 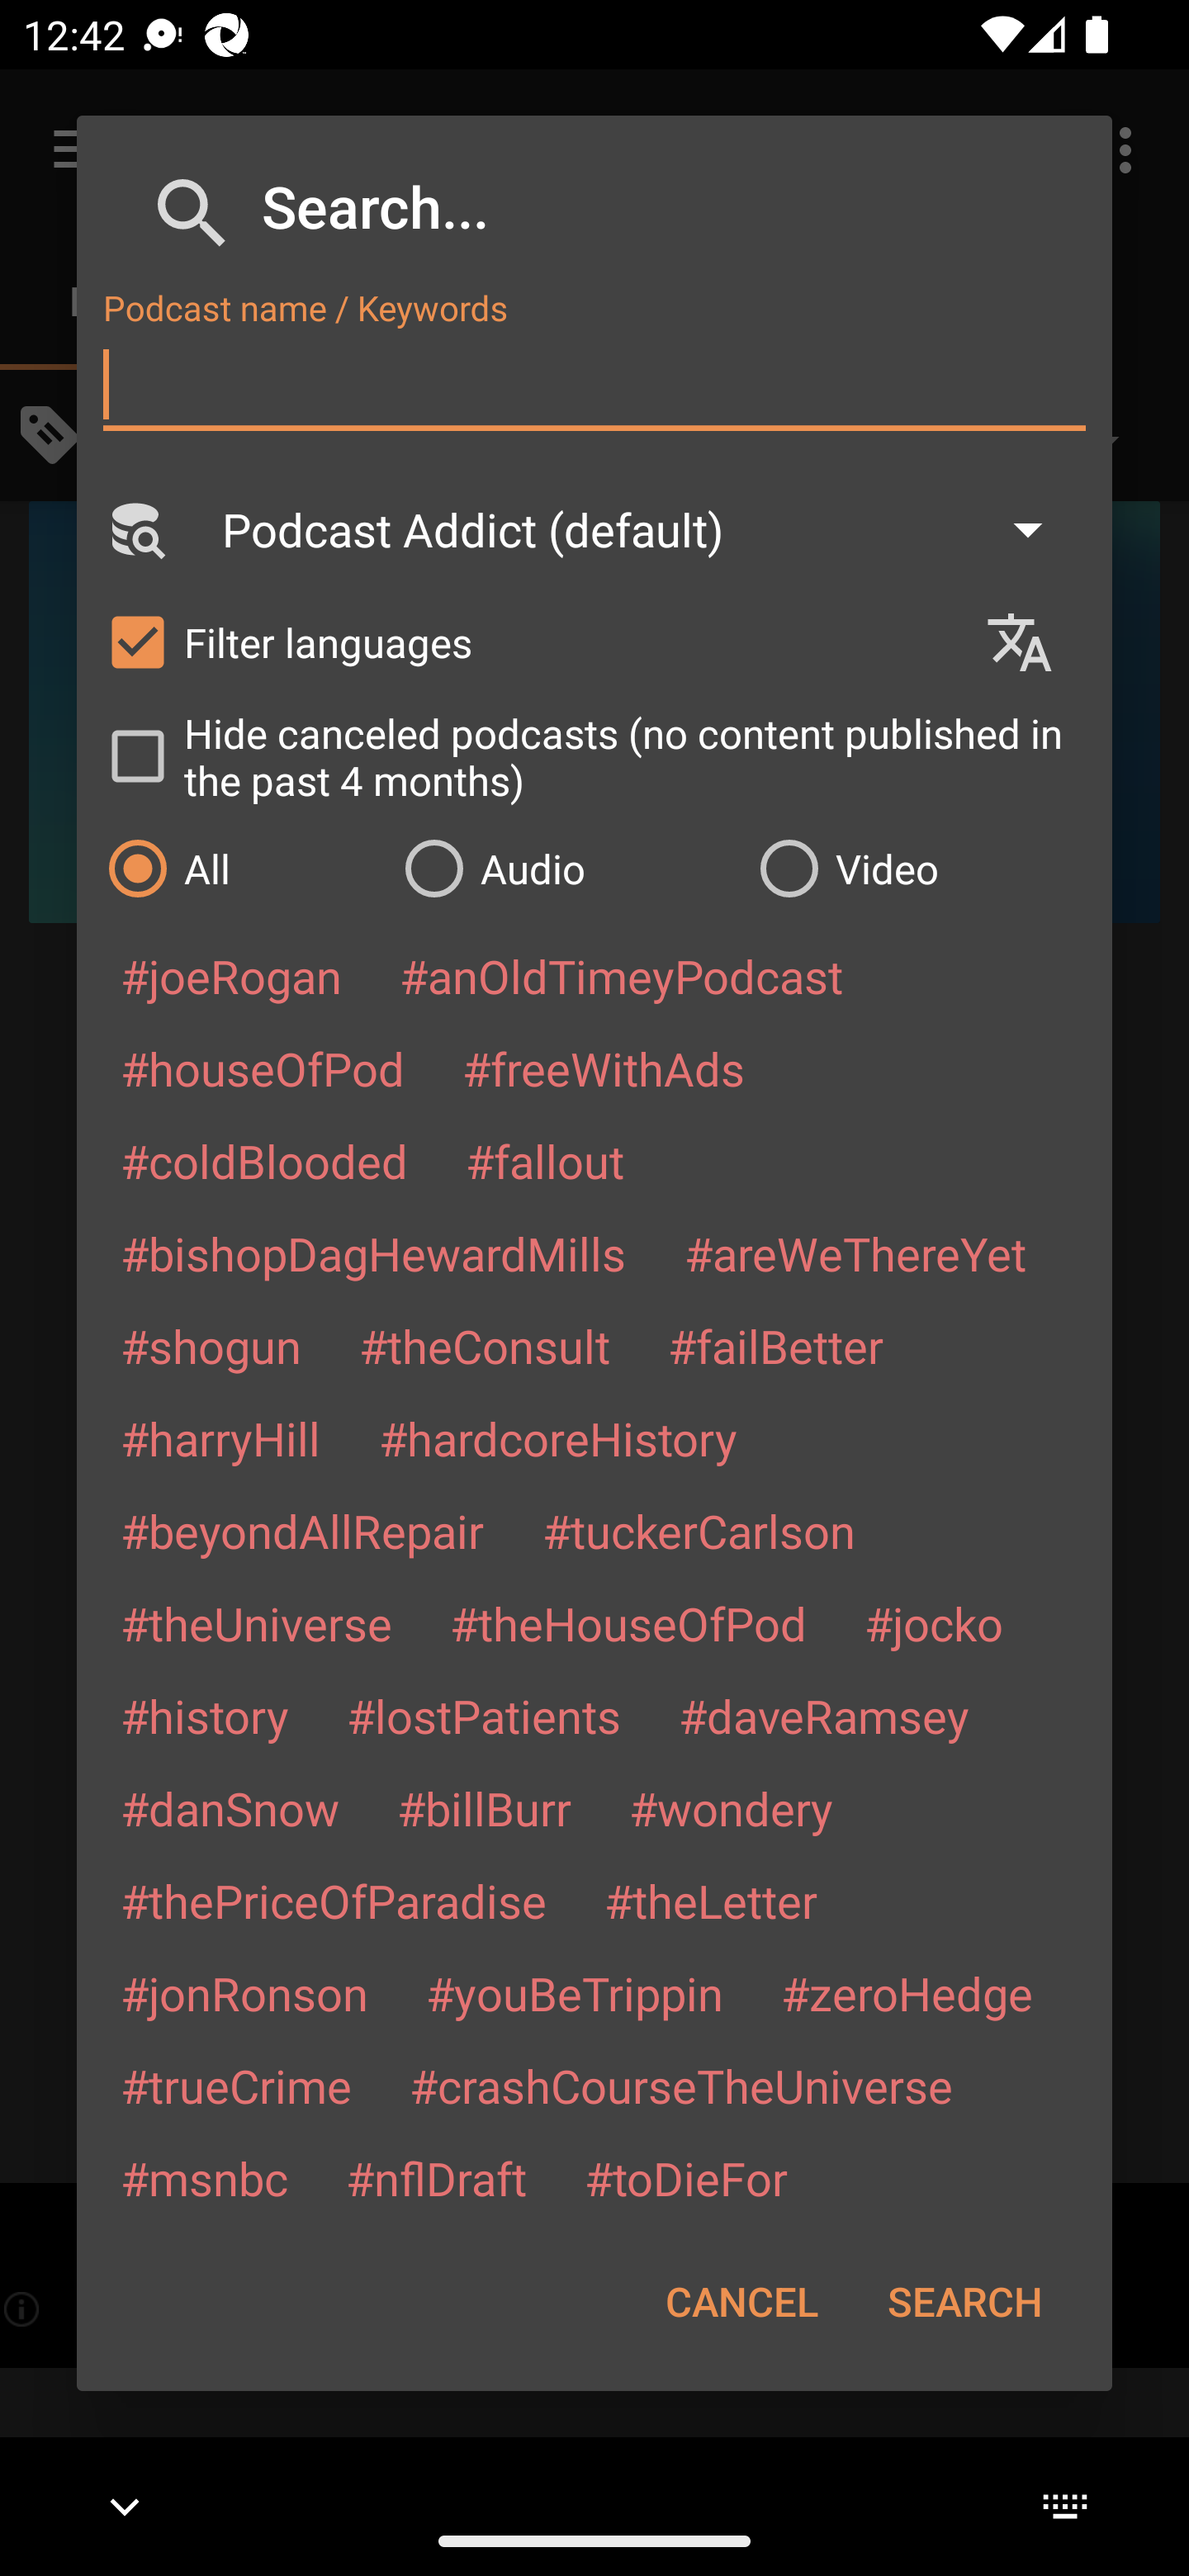 What do you see at coordinates (263, 1160) in the screenshot?
I see `#coldBlooded` at bounding box center [263, 1160].